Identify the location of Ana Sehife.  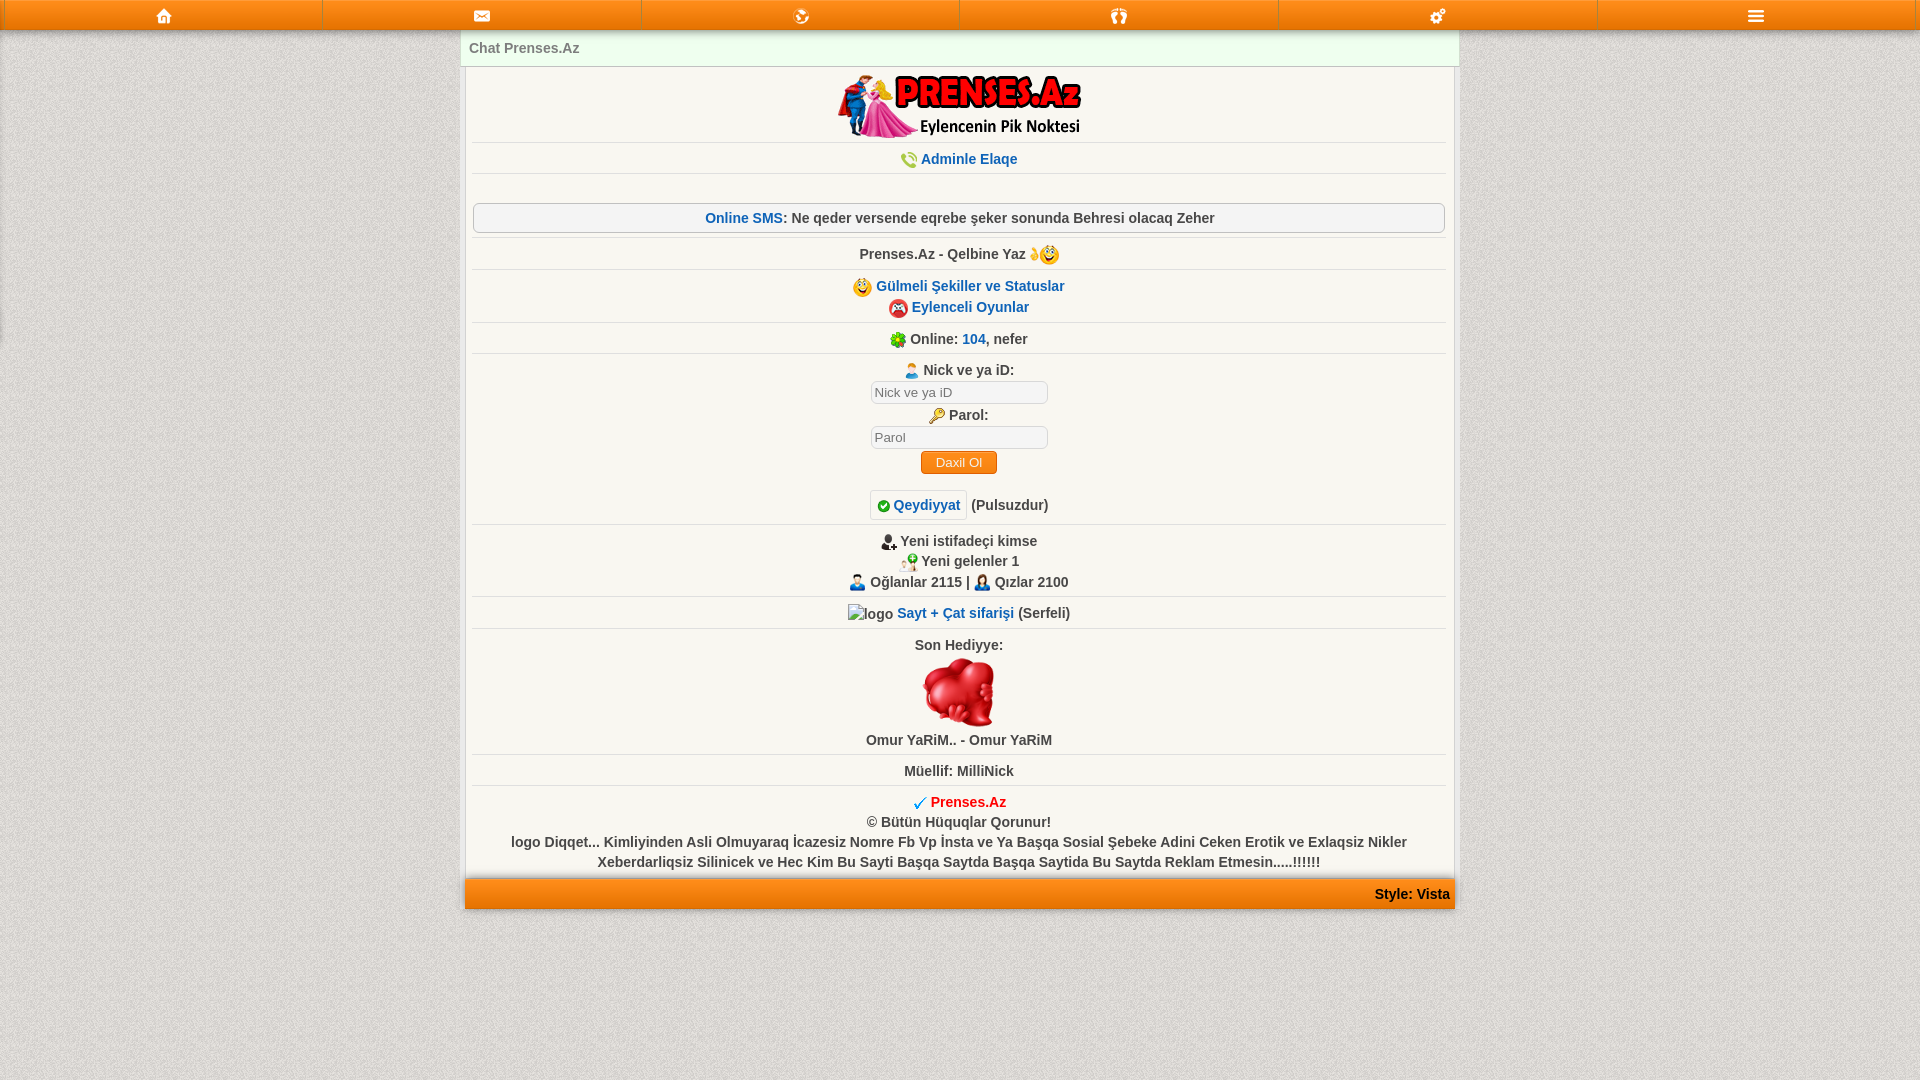
(164, 15).